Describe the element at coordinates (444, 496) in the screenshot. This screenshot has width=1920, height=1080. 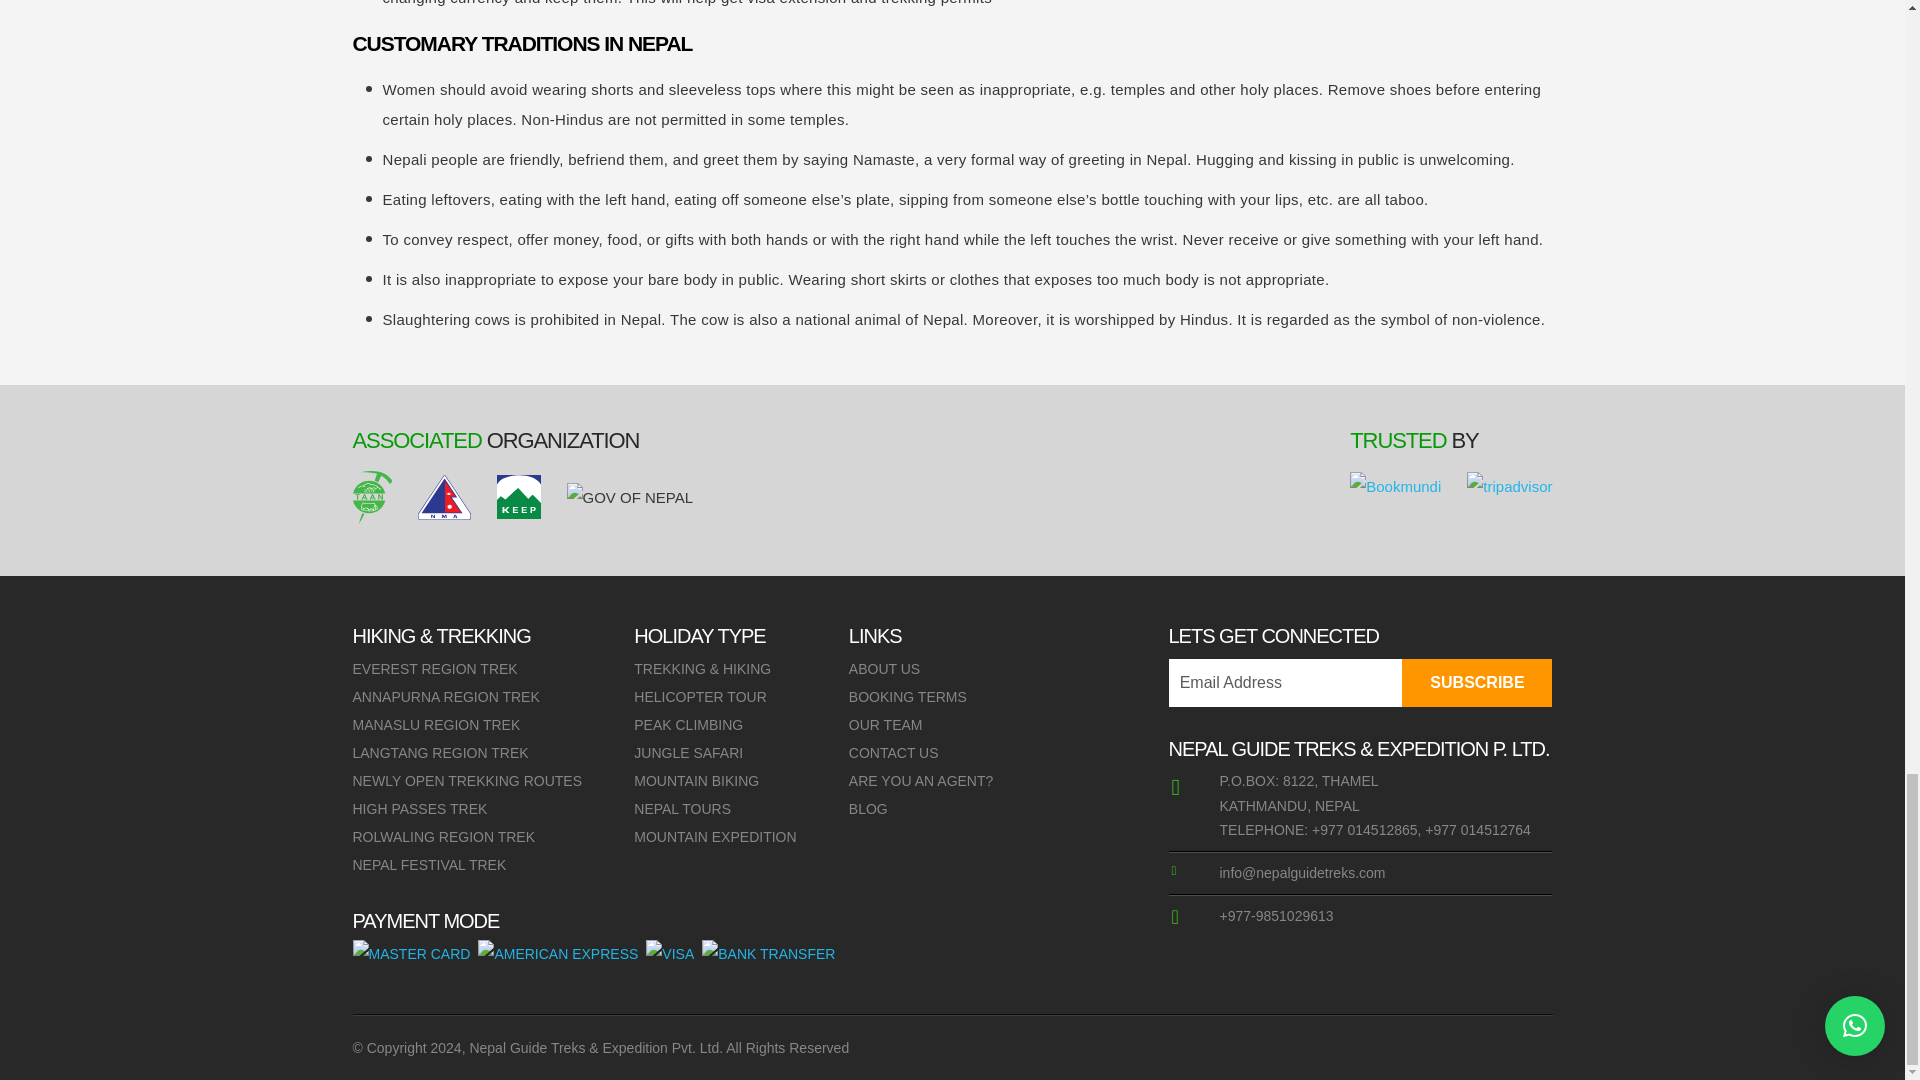
I see `Nepal Mountaineering Association` at that location.